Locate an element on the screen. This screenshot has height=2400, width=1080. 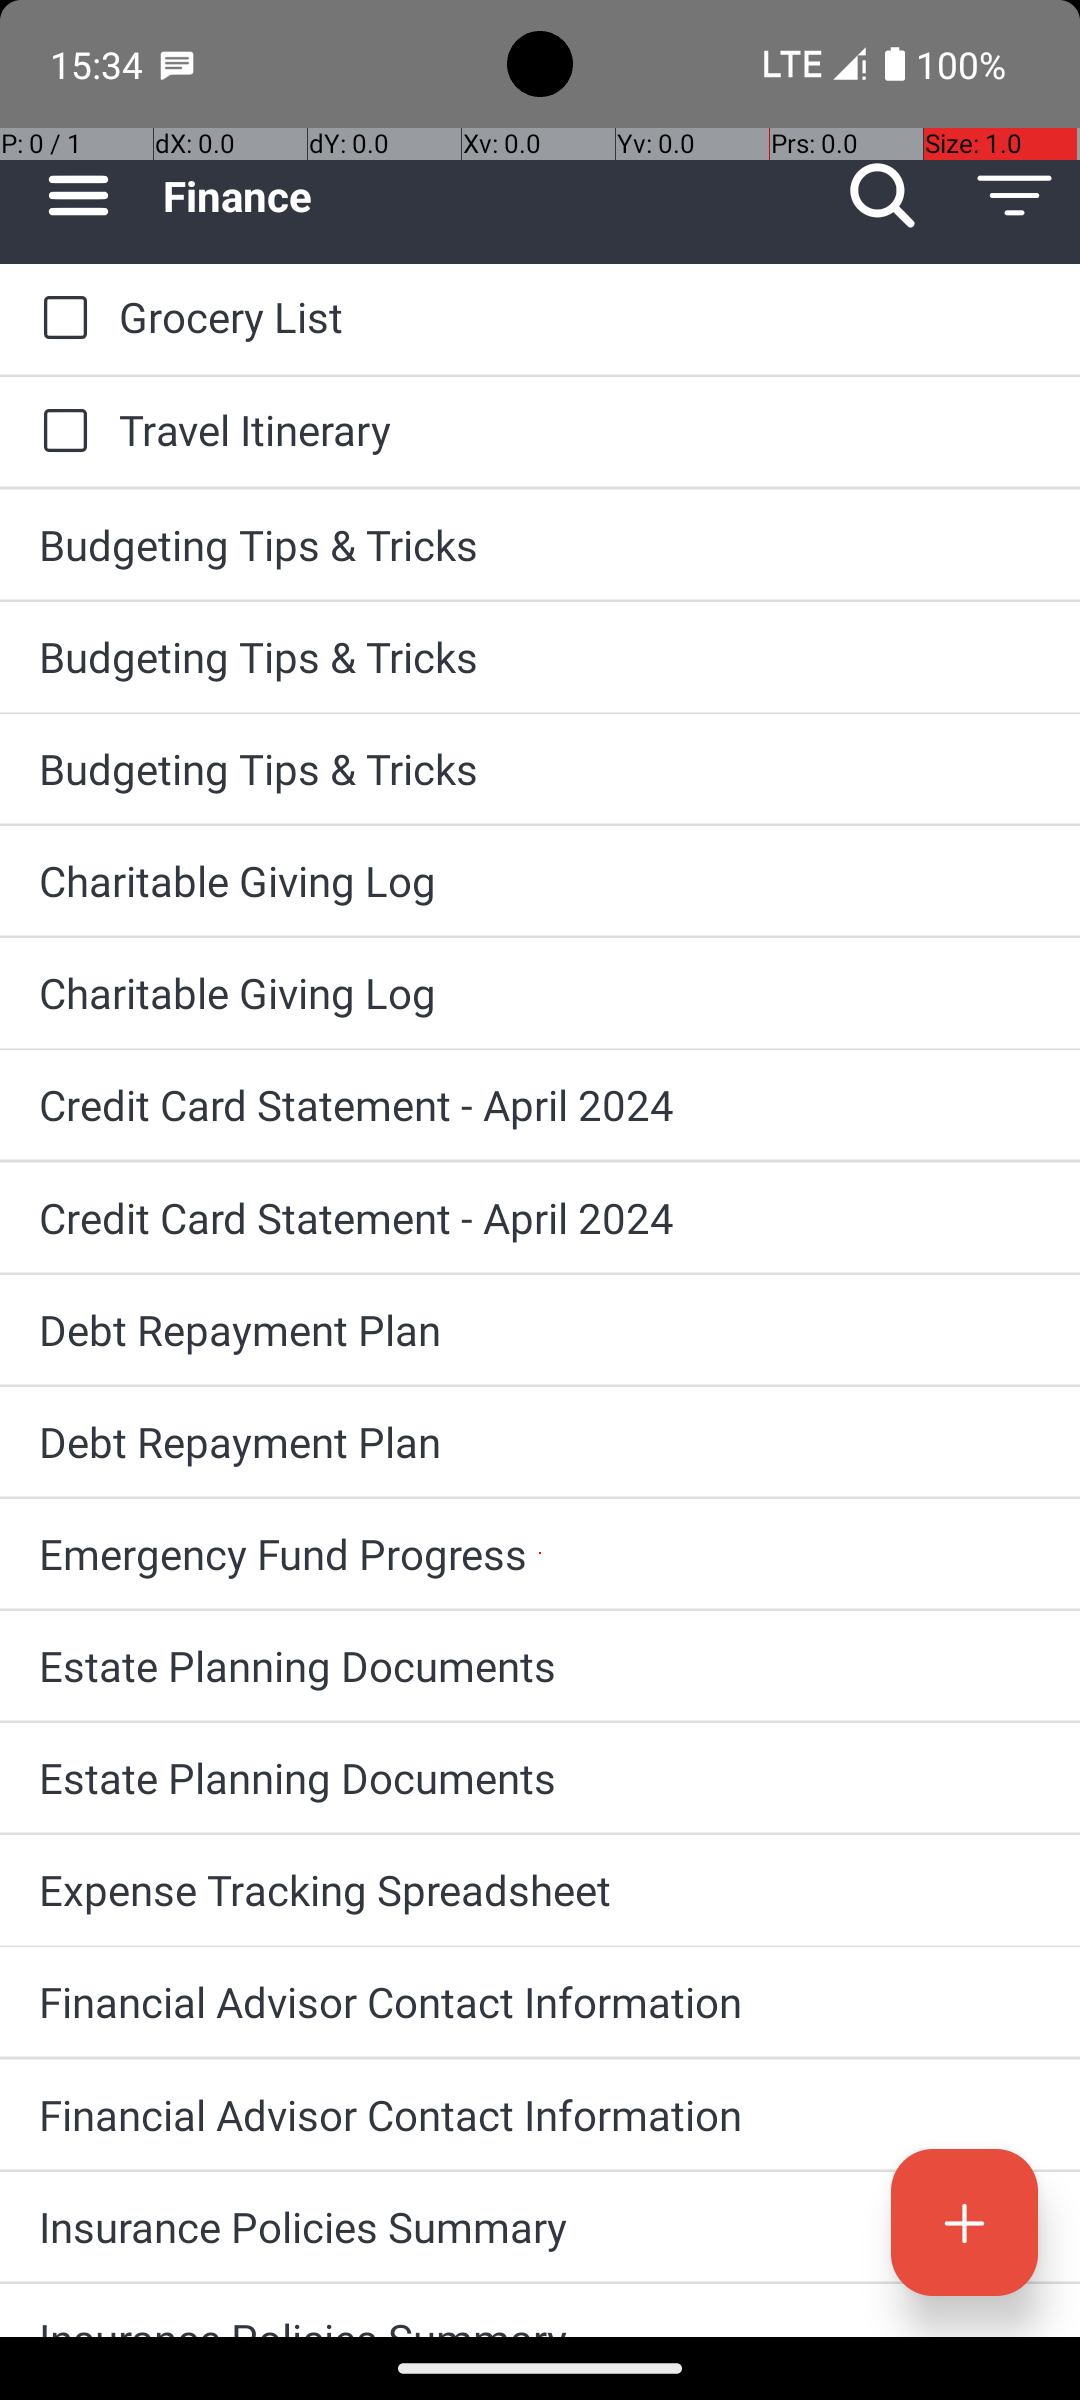
to-do: Grocery List is located at coordinates (60, 319).